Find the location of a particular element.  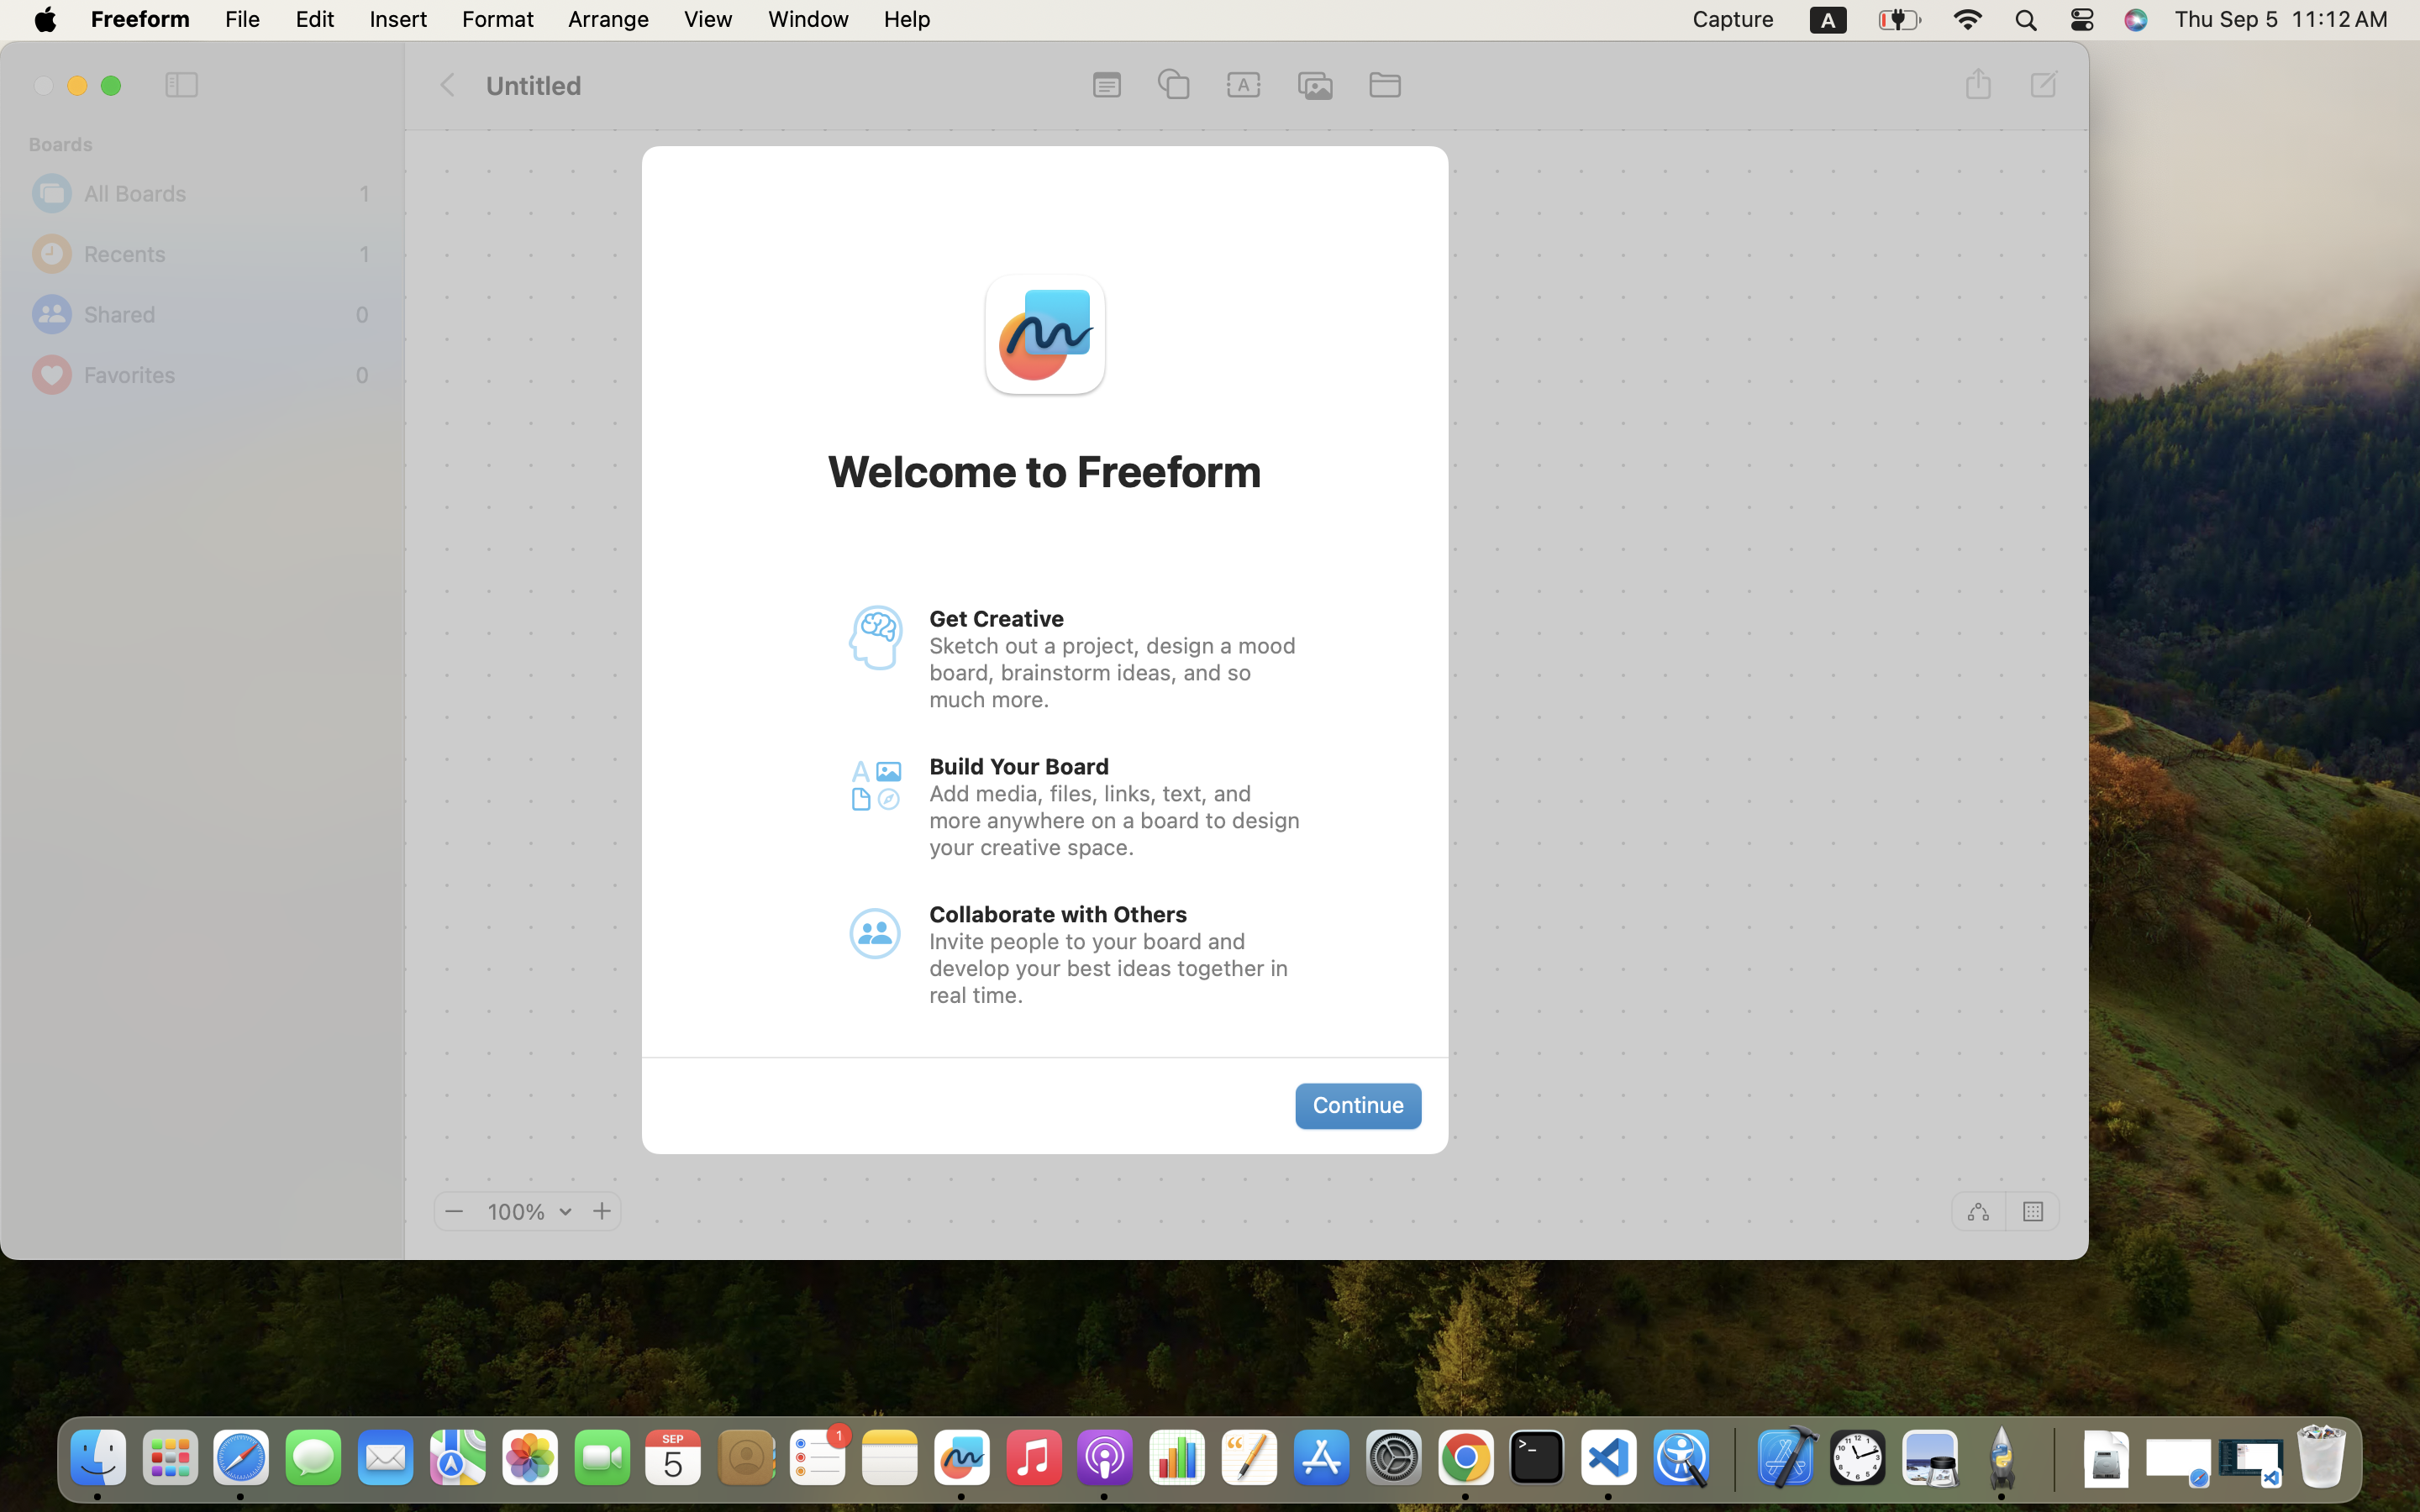

On is located at coordinates (2033, 1210).